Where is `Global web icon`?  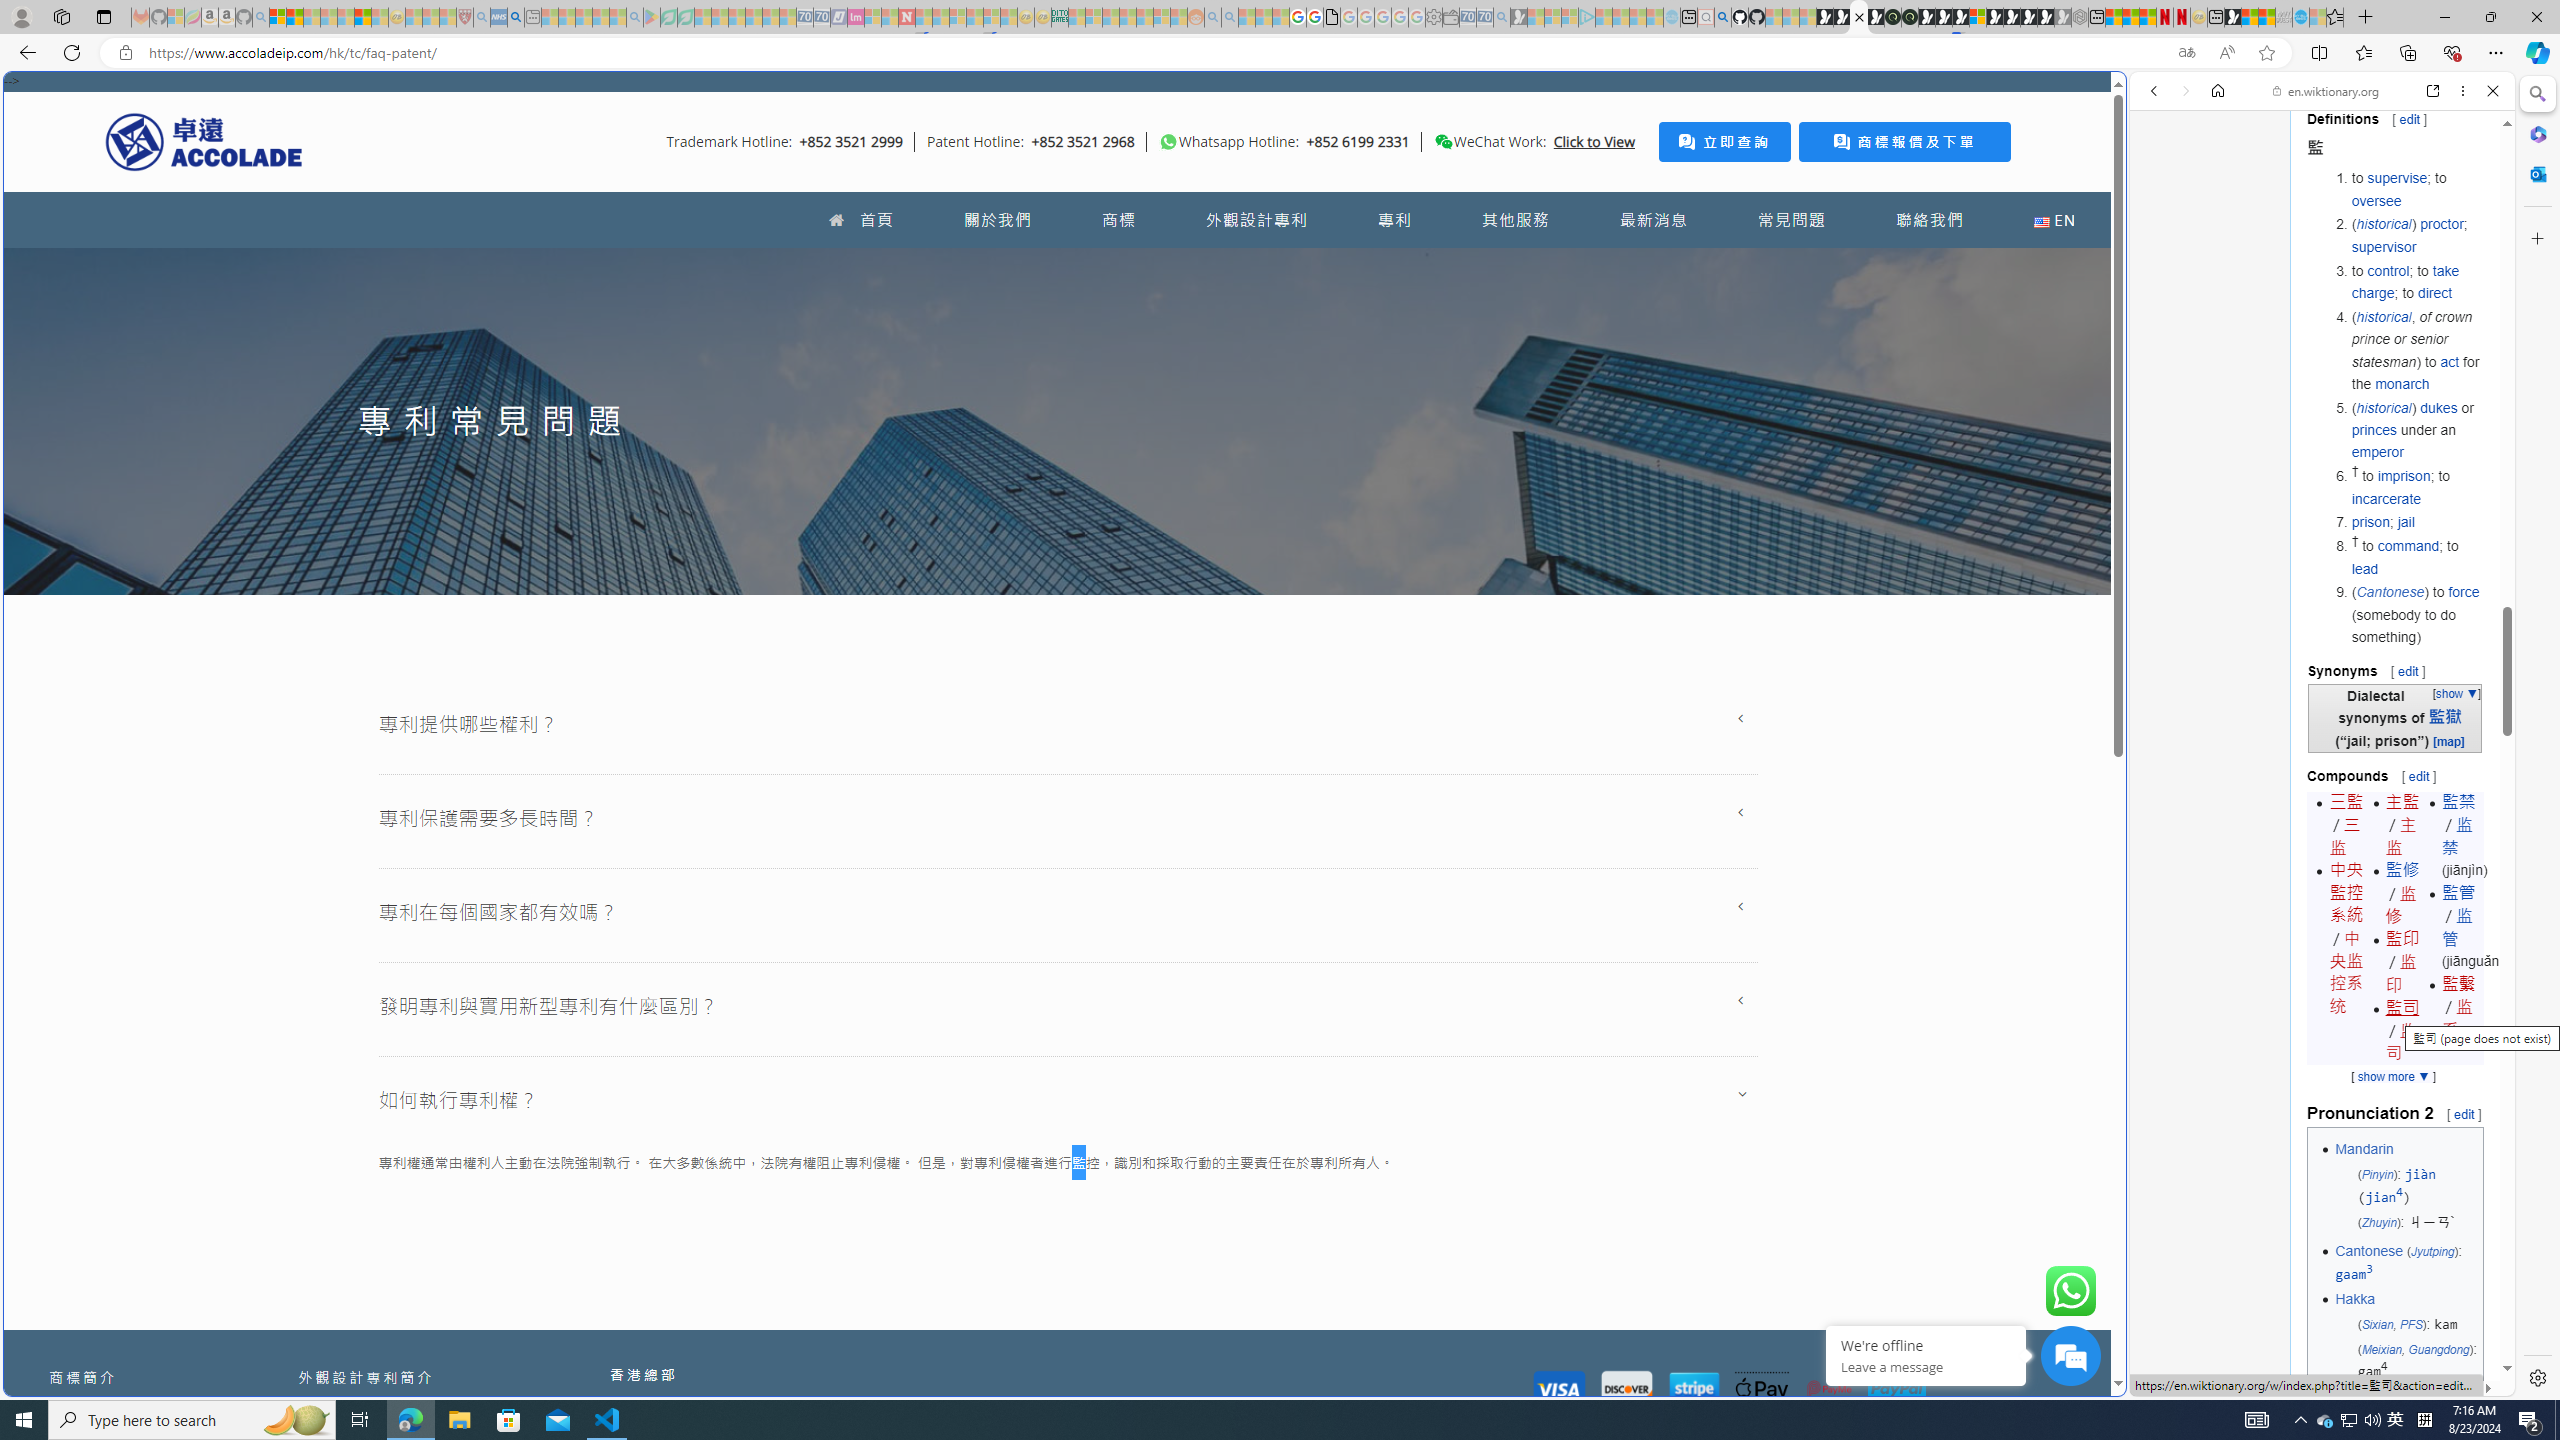
Global web icon is located at coordinates (2168, 1384).